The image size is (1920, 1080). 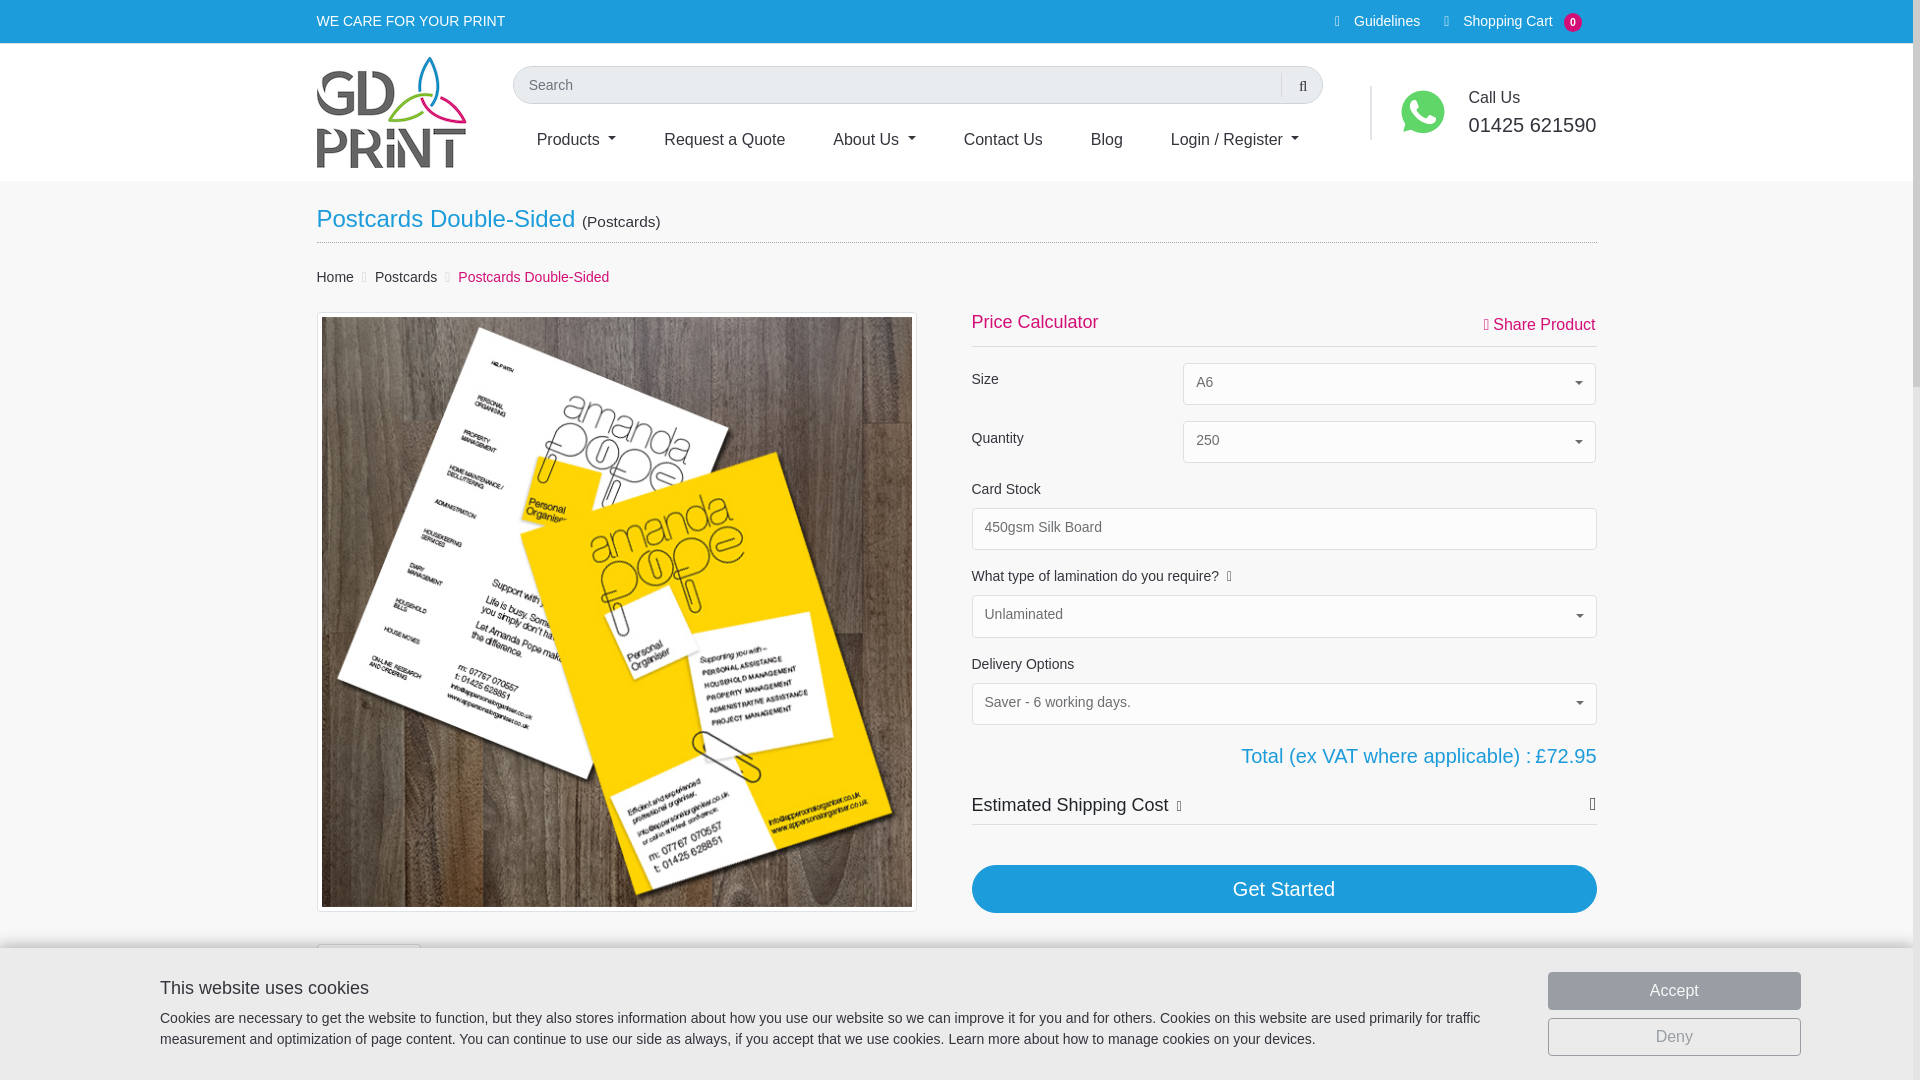 What do you see at coordinates (1284, 703) in the screenshot?
I see `Saver - 6 working days.` at bounding box center [1284, 703].